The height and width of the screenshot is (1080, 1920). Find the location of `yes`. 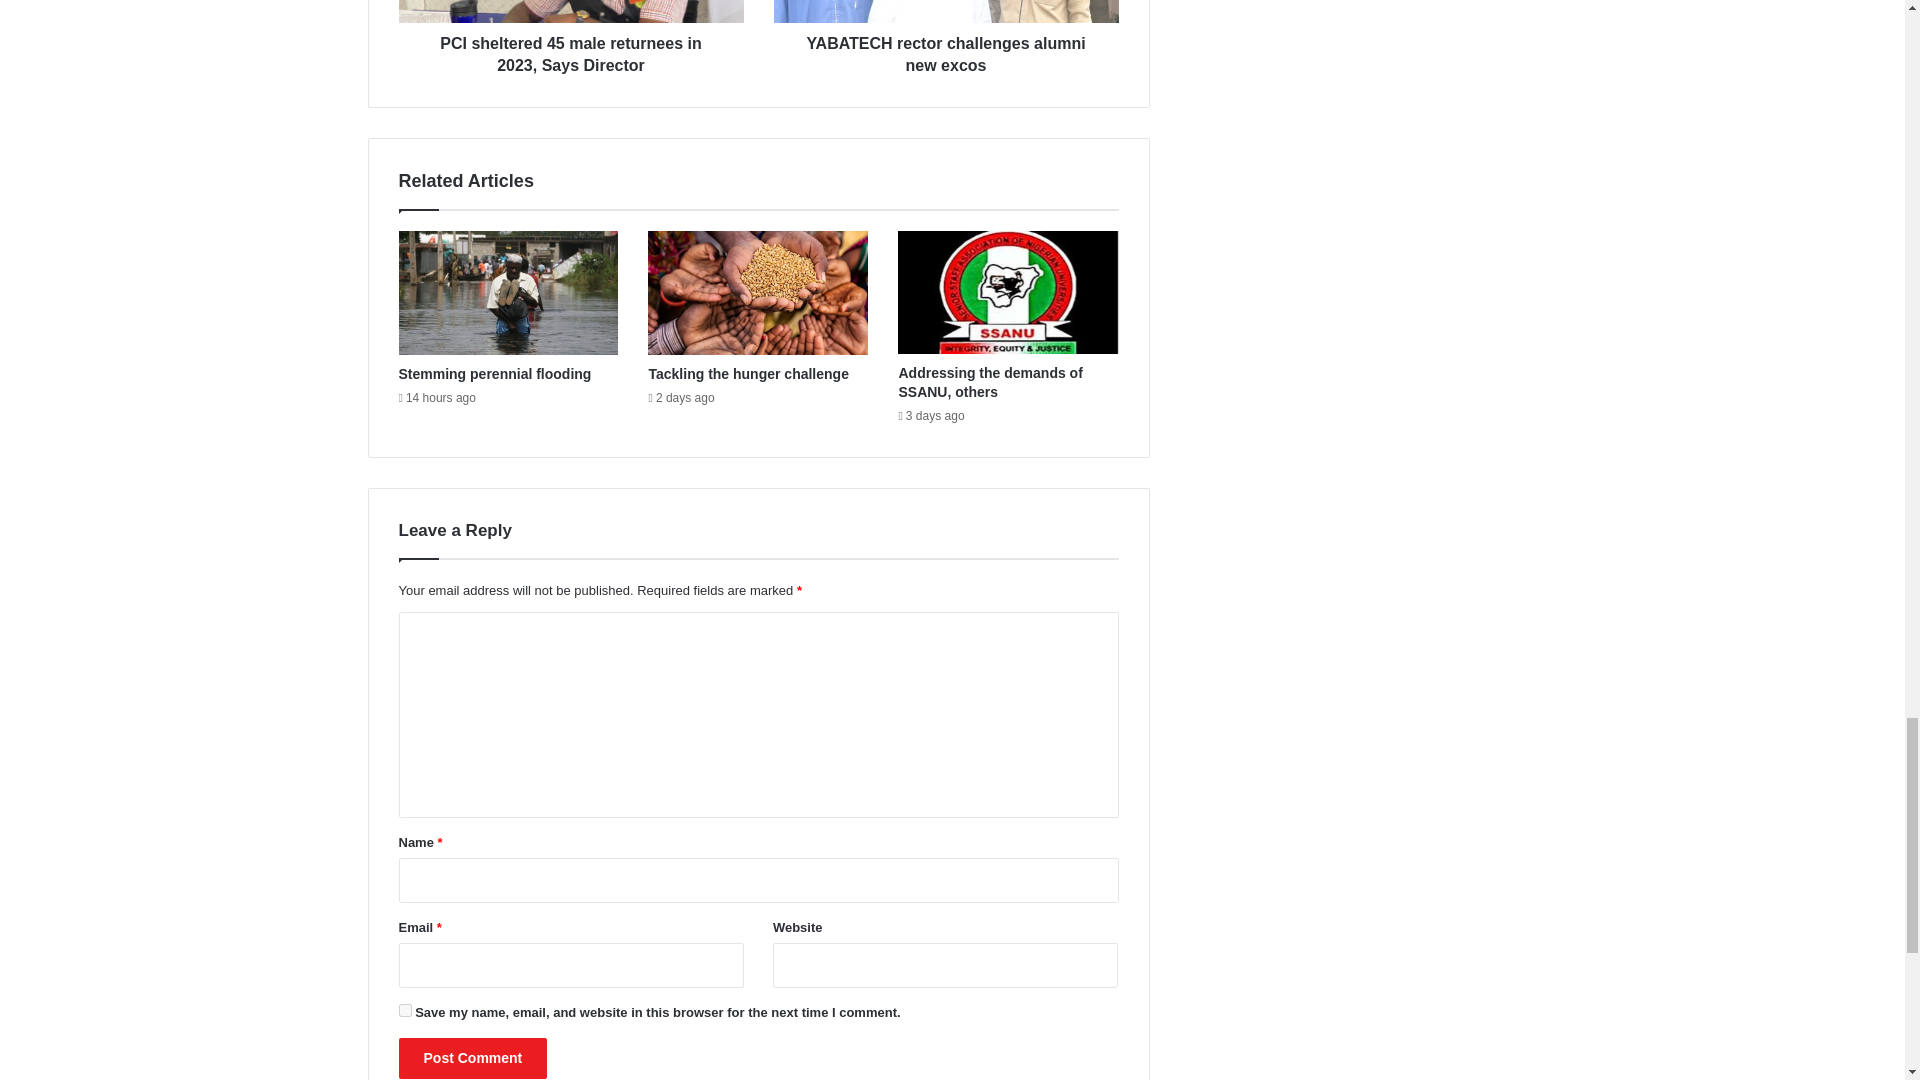

yes is located at coordinates (404, 1010).